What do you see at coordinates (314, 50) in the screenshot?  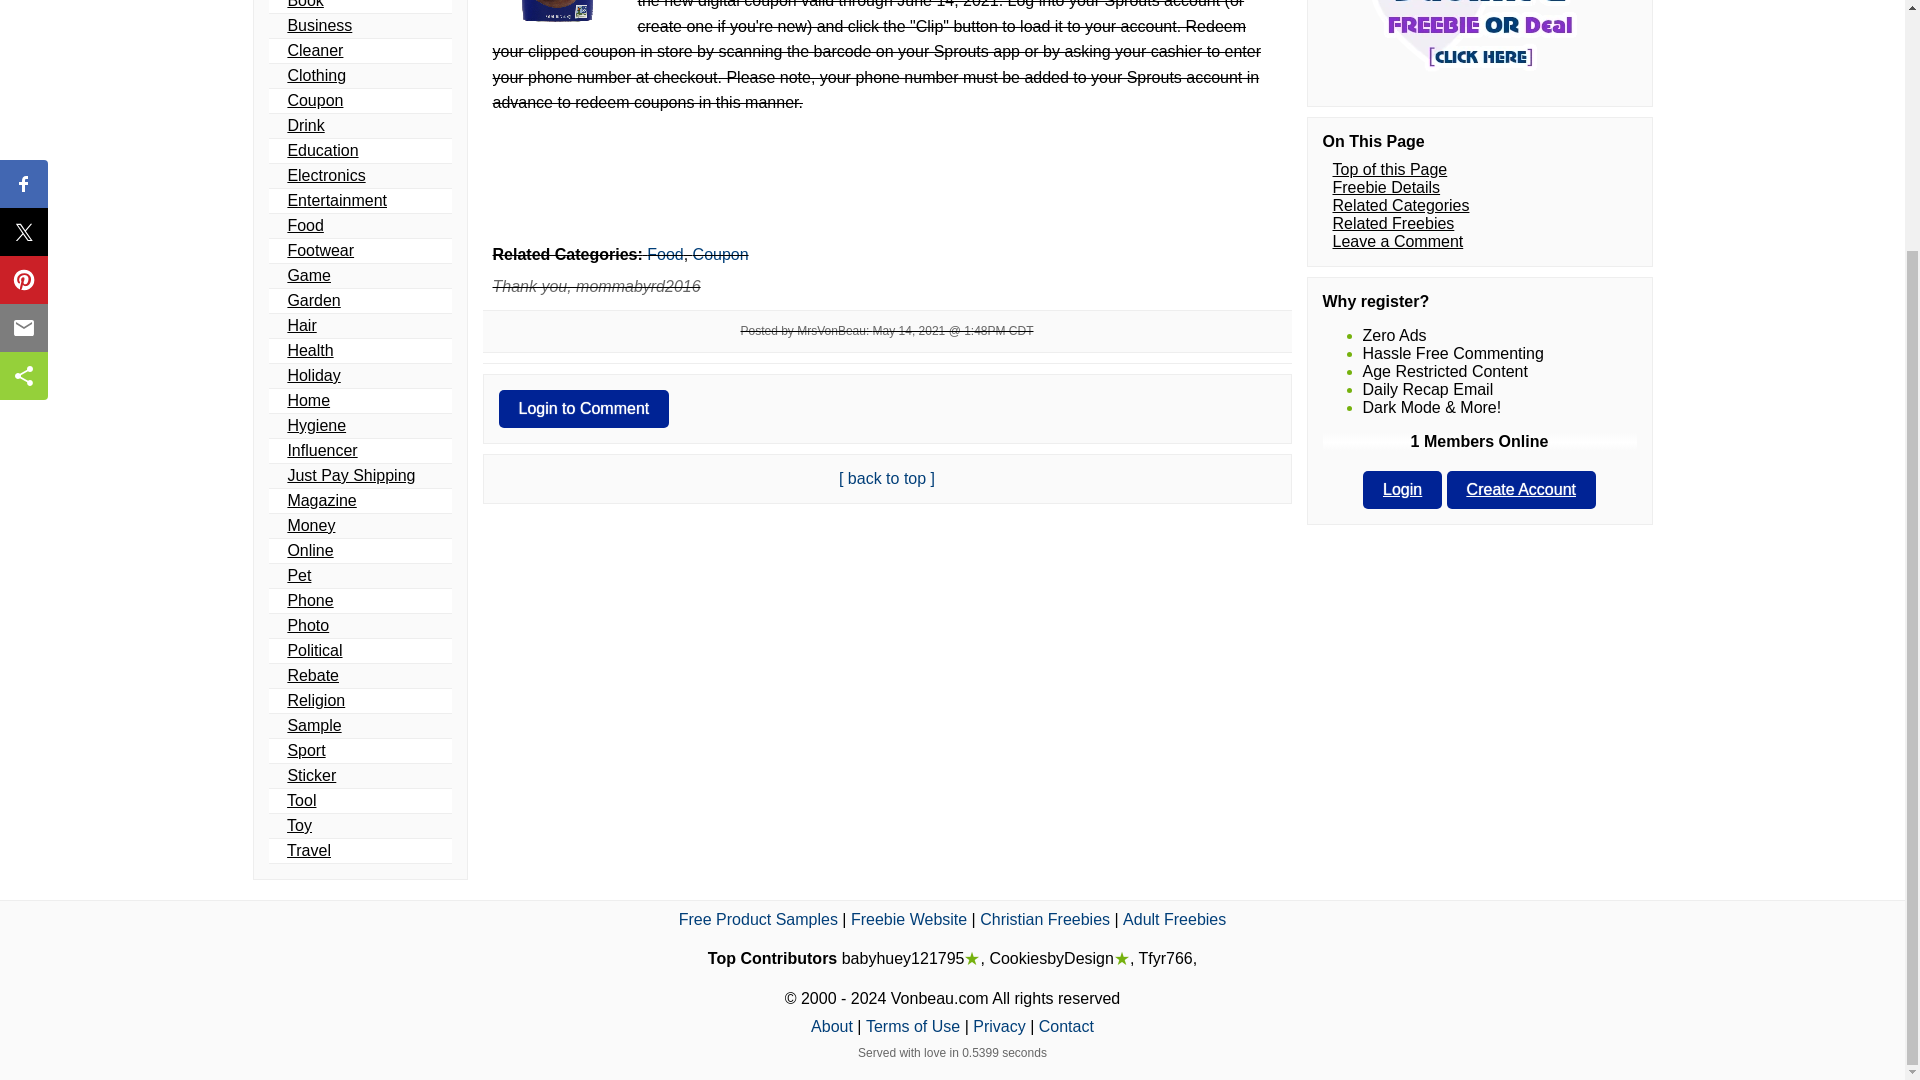 I see `Cleaner` at bounding box center [314, 50].